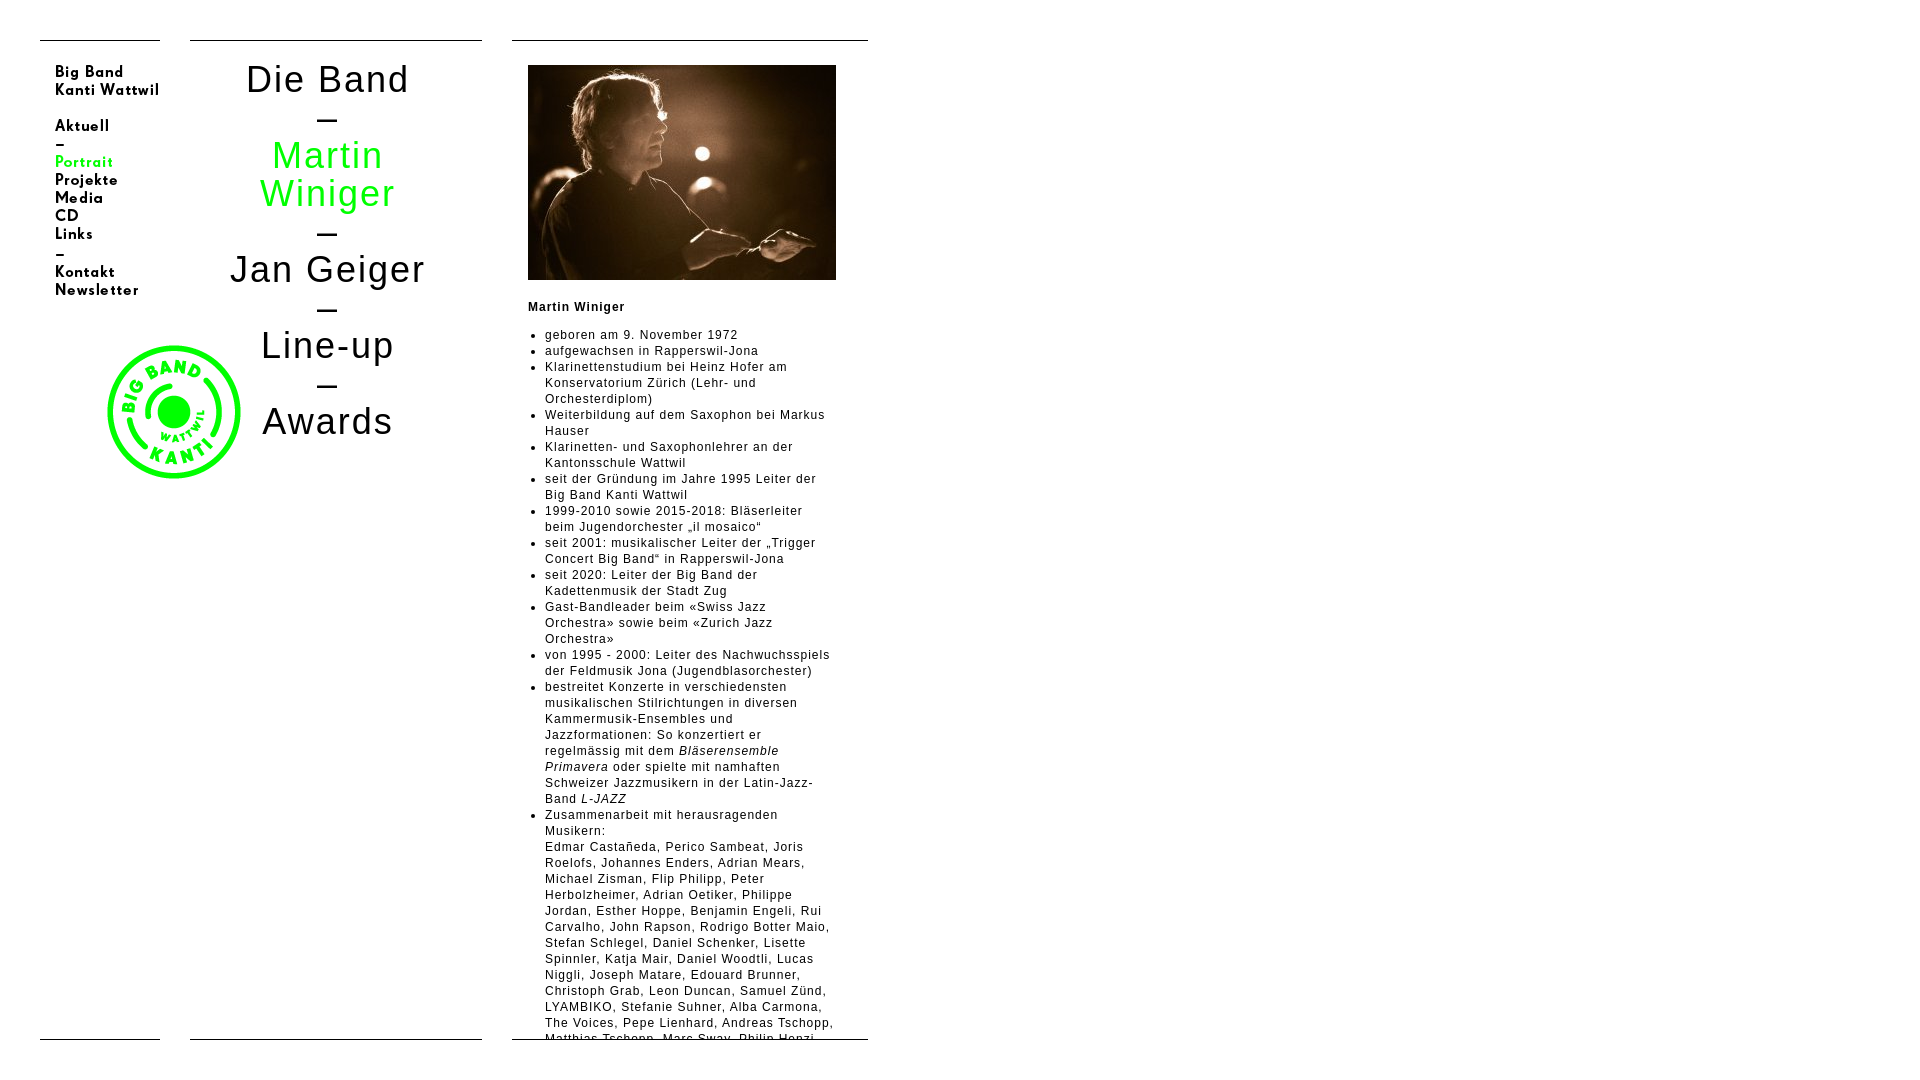  Describe the element at coordinates (328, 270) in the screenshot. I see `Jan Geiger` at that location.